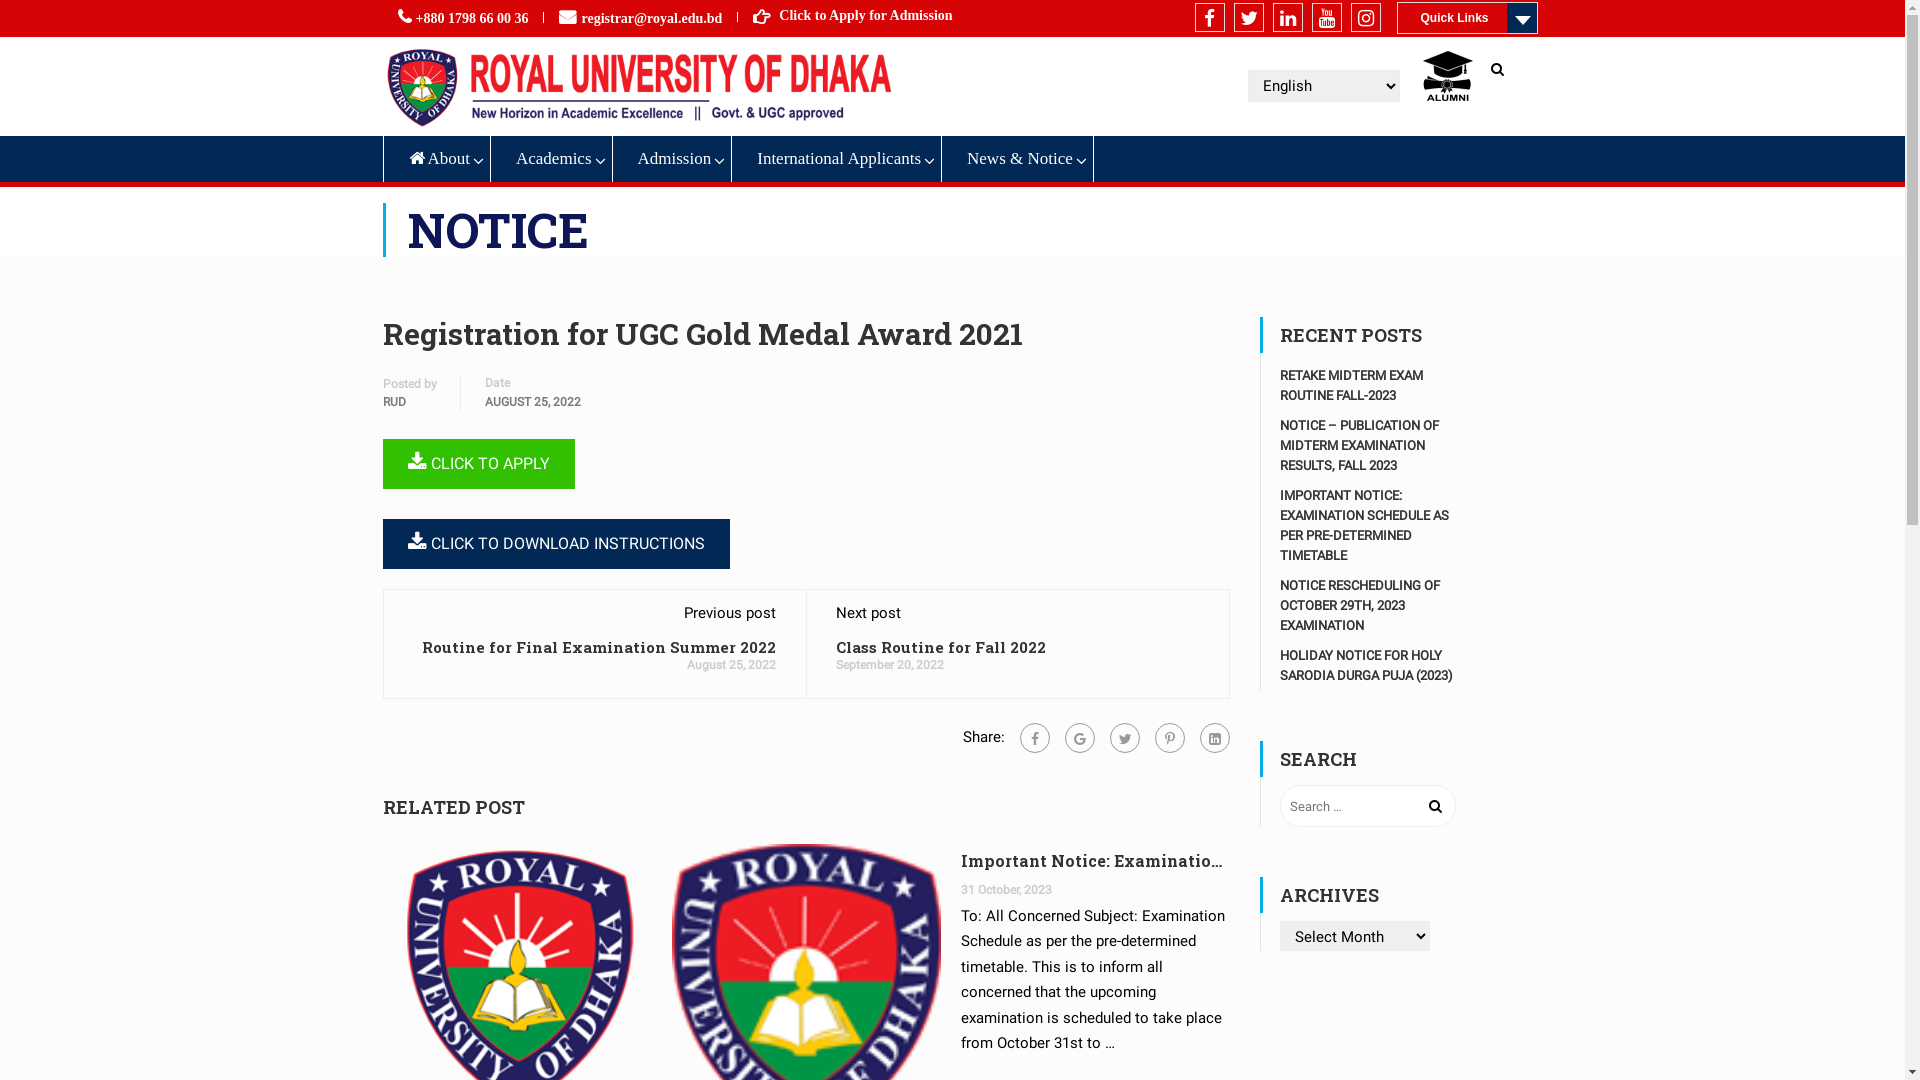  Describe the element at coordinates (436, 159) in the screenshot. I see `About` at that location.